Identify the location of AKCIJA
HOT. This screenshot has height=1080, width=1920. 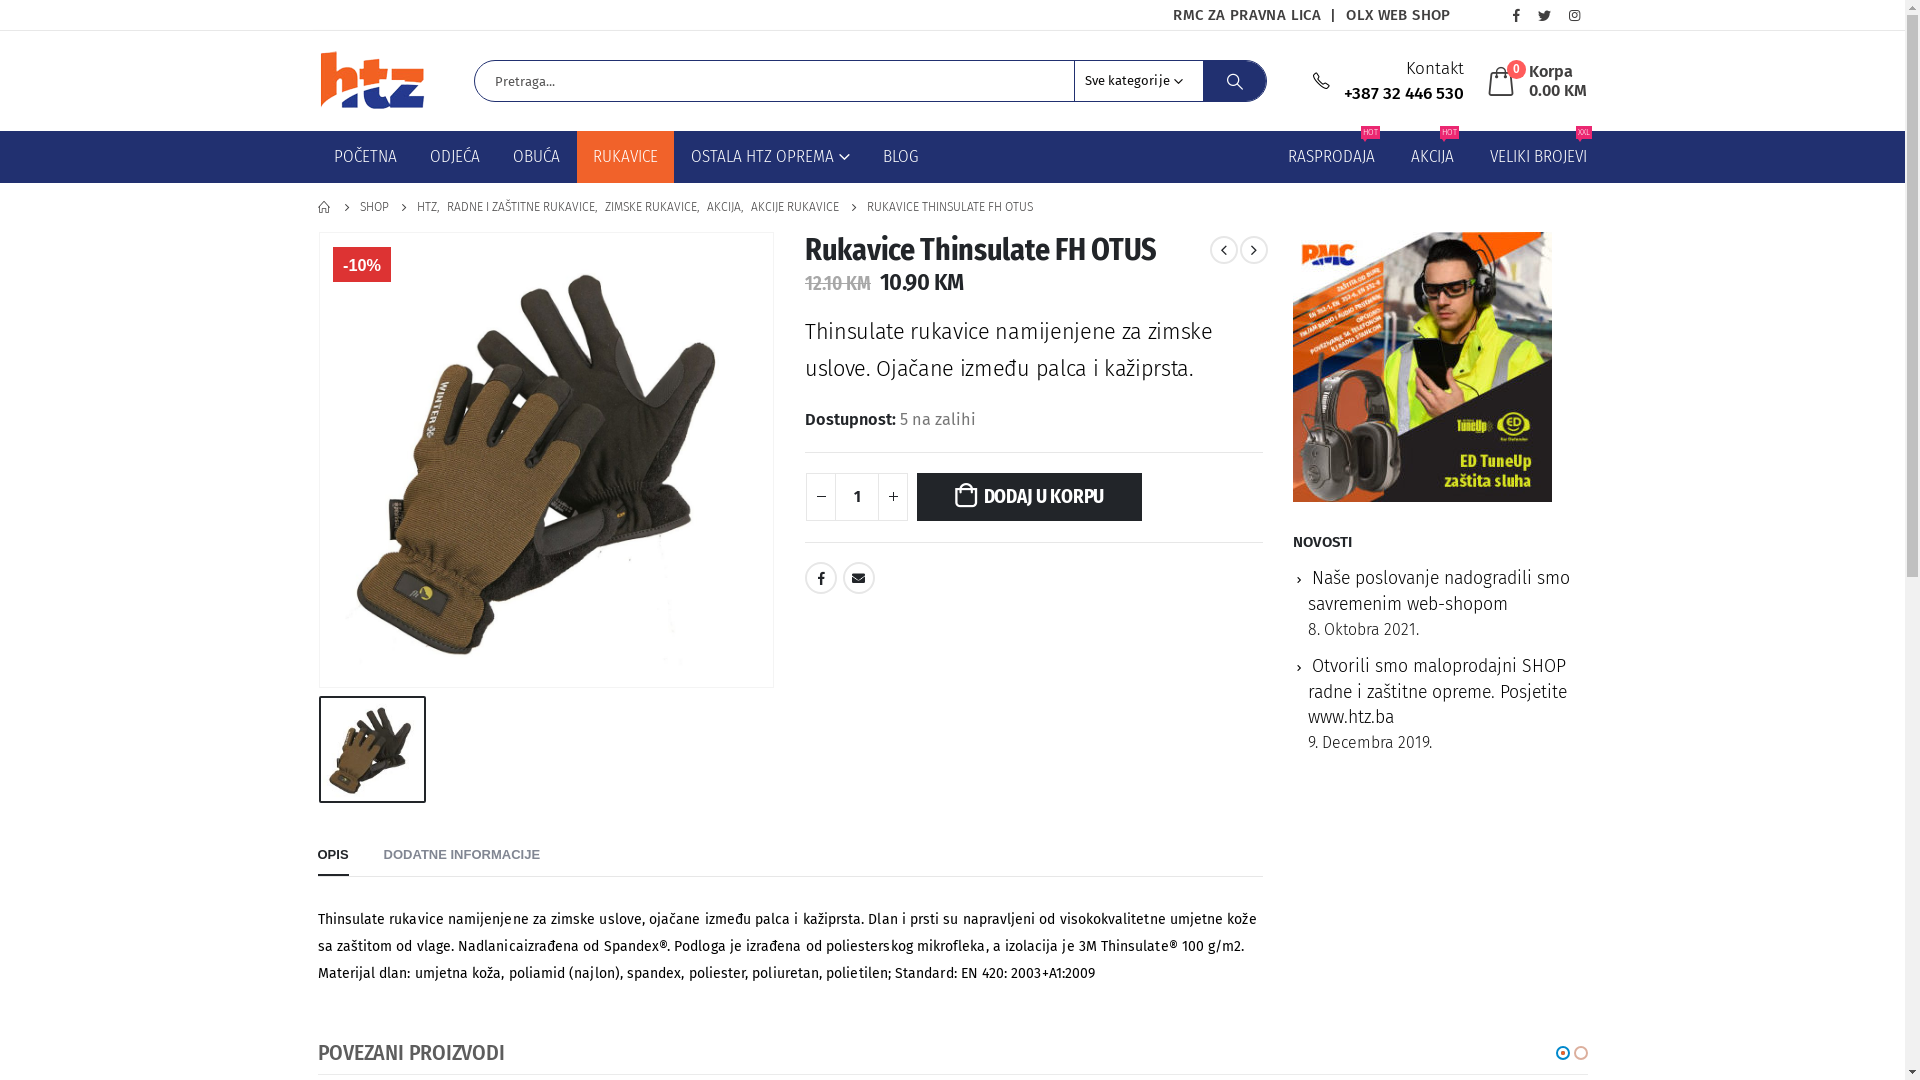
(1432, 157).